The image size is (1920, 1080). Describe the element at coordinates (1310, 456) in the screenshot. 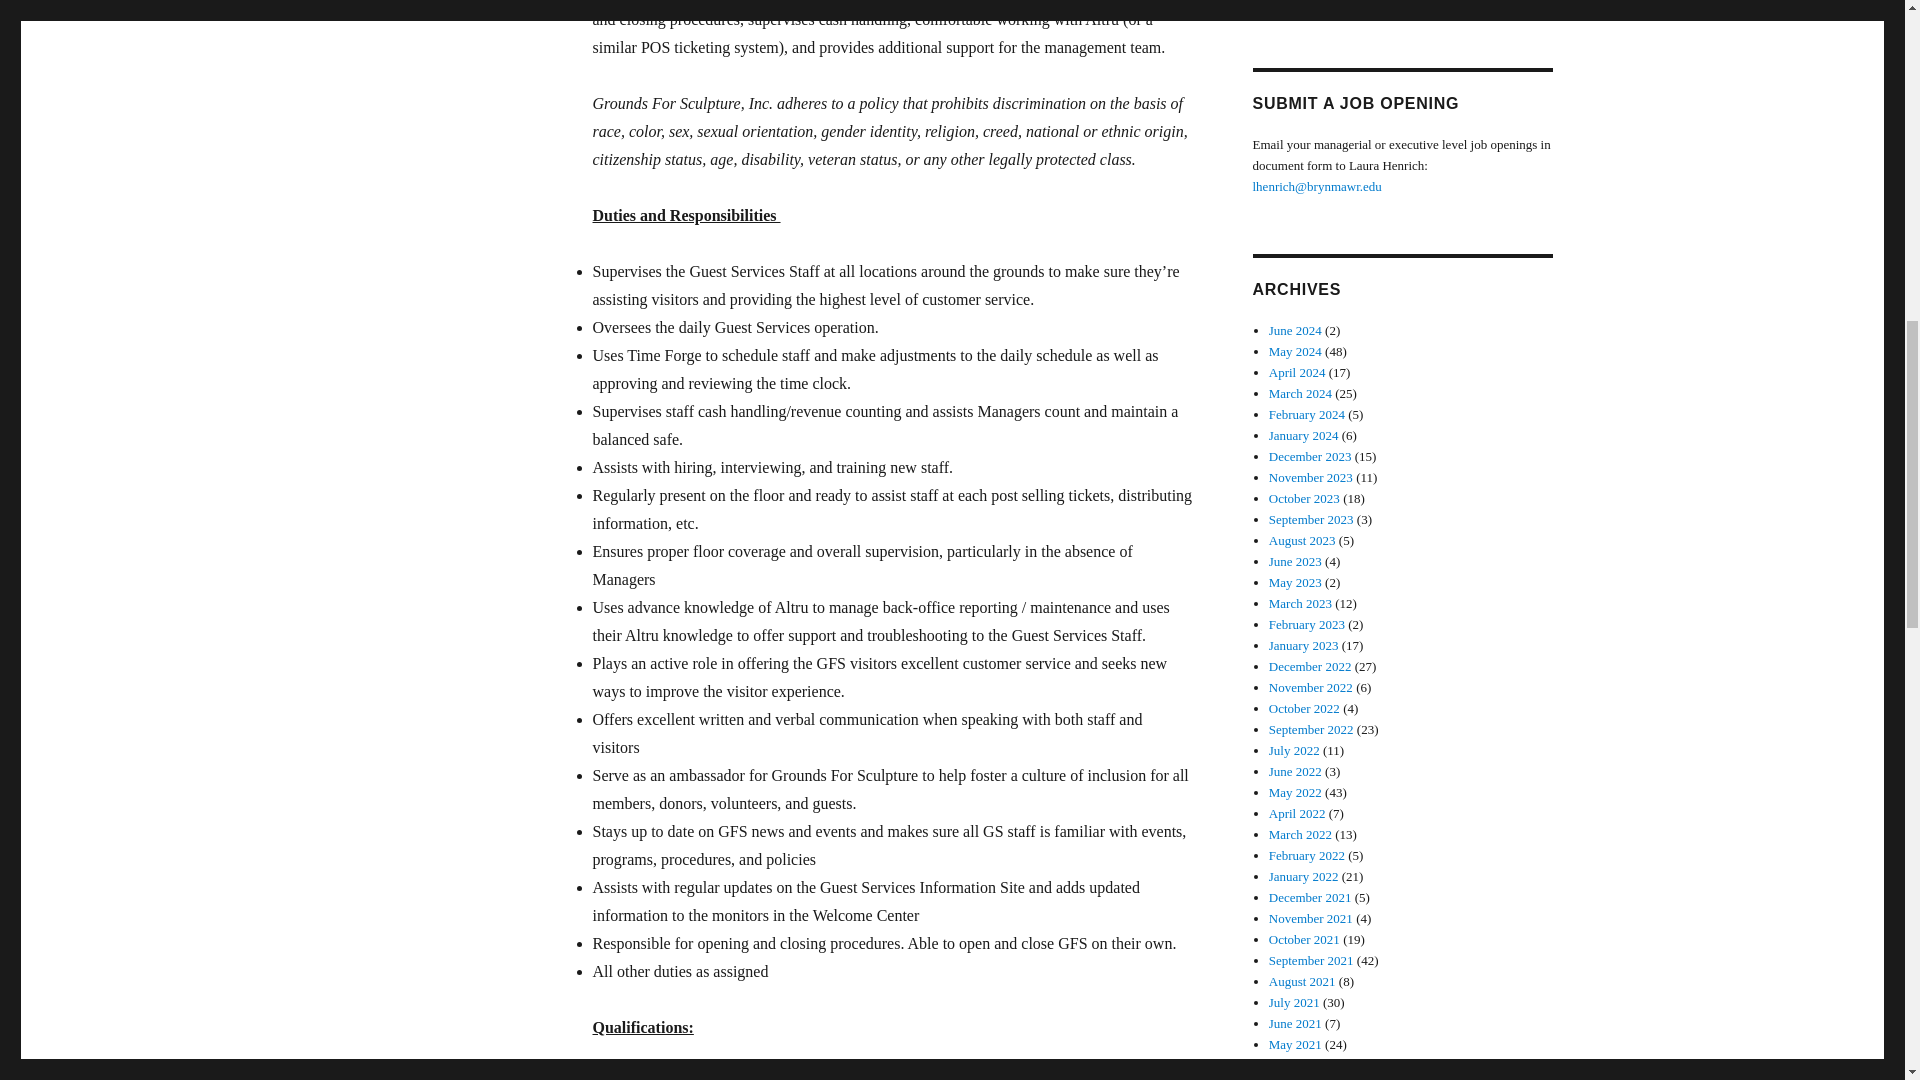

I see `December 2023` at that location.